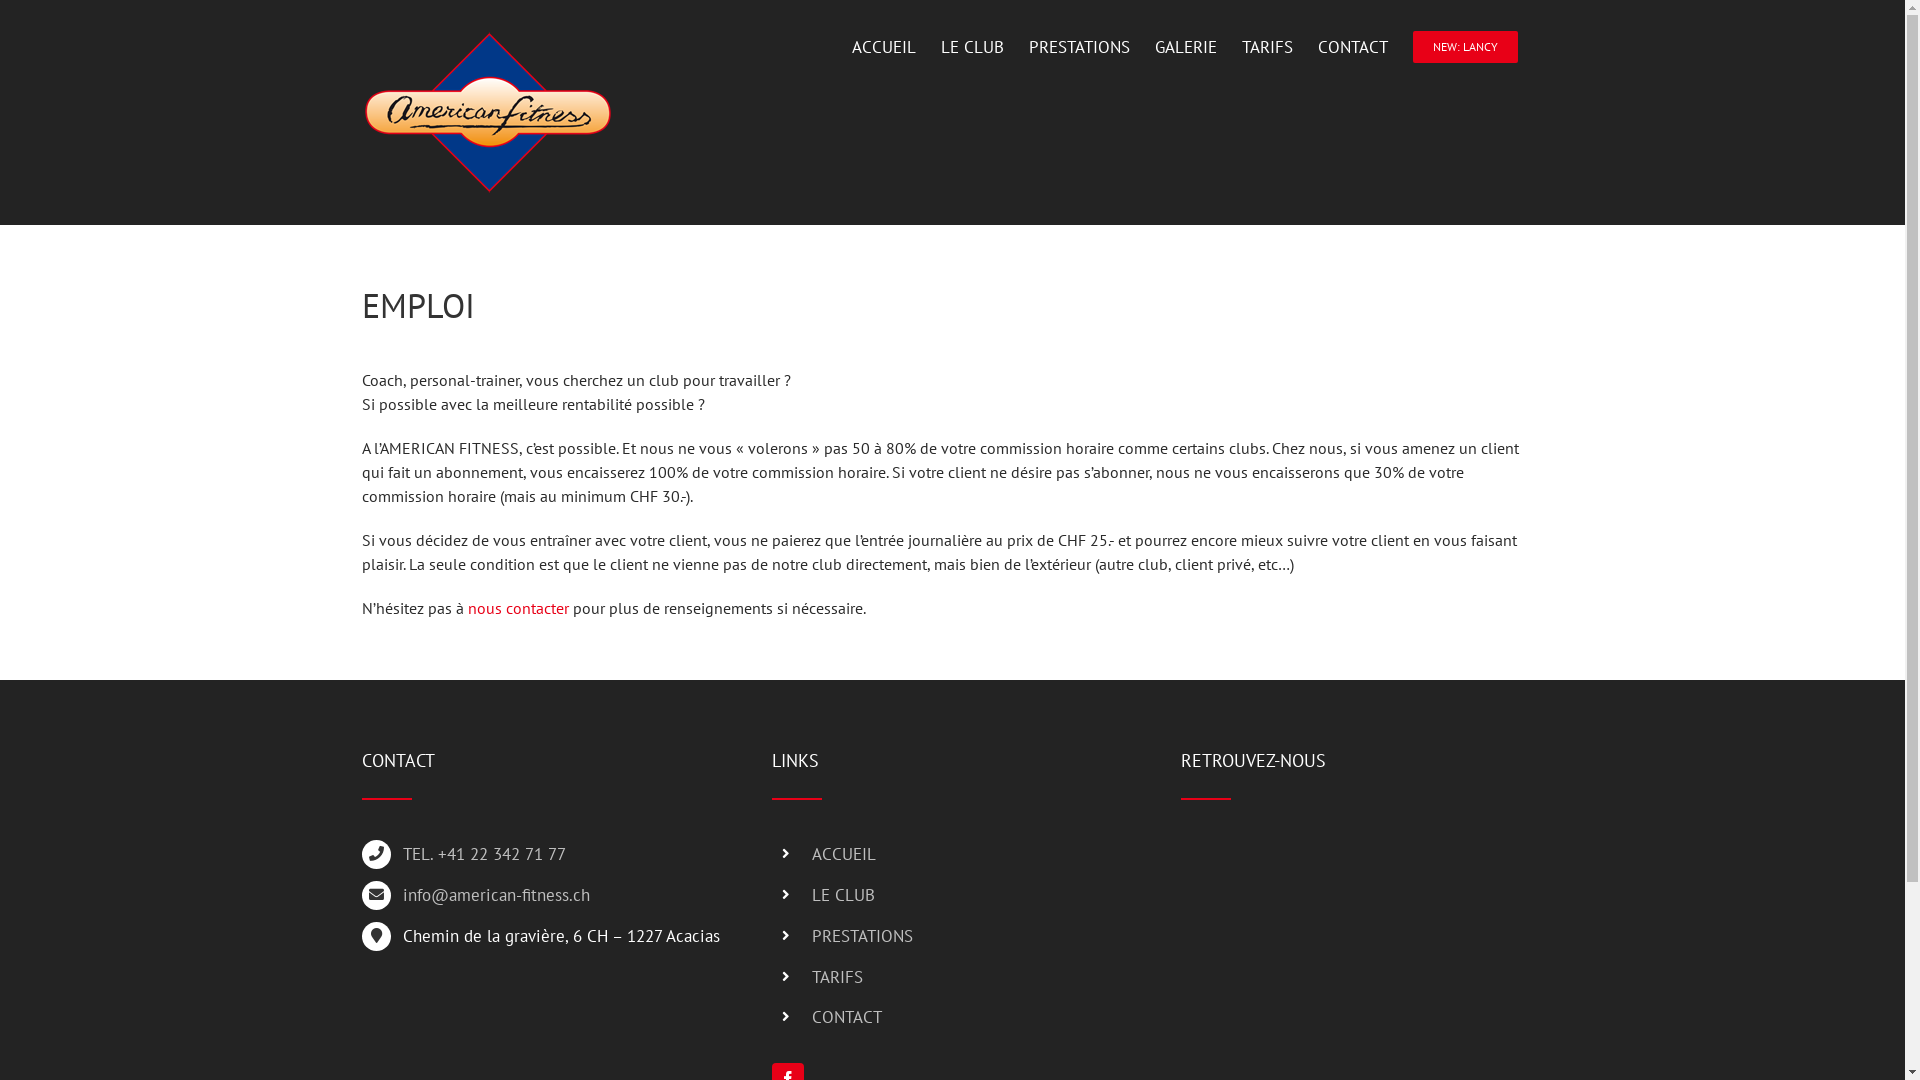 This screenshot has width=1920, height=1080. I want to click on CONTACT, so click(1353, 47).